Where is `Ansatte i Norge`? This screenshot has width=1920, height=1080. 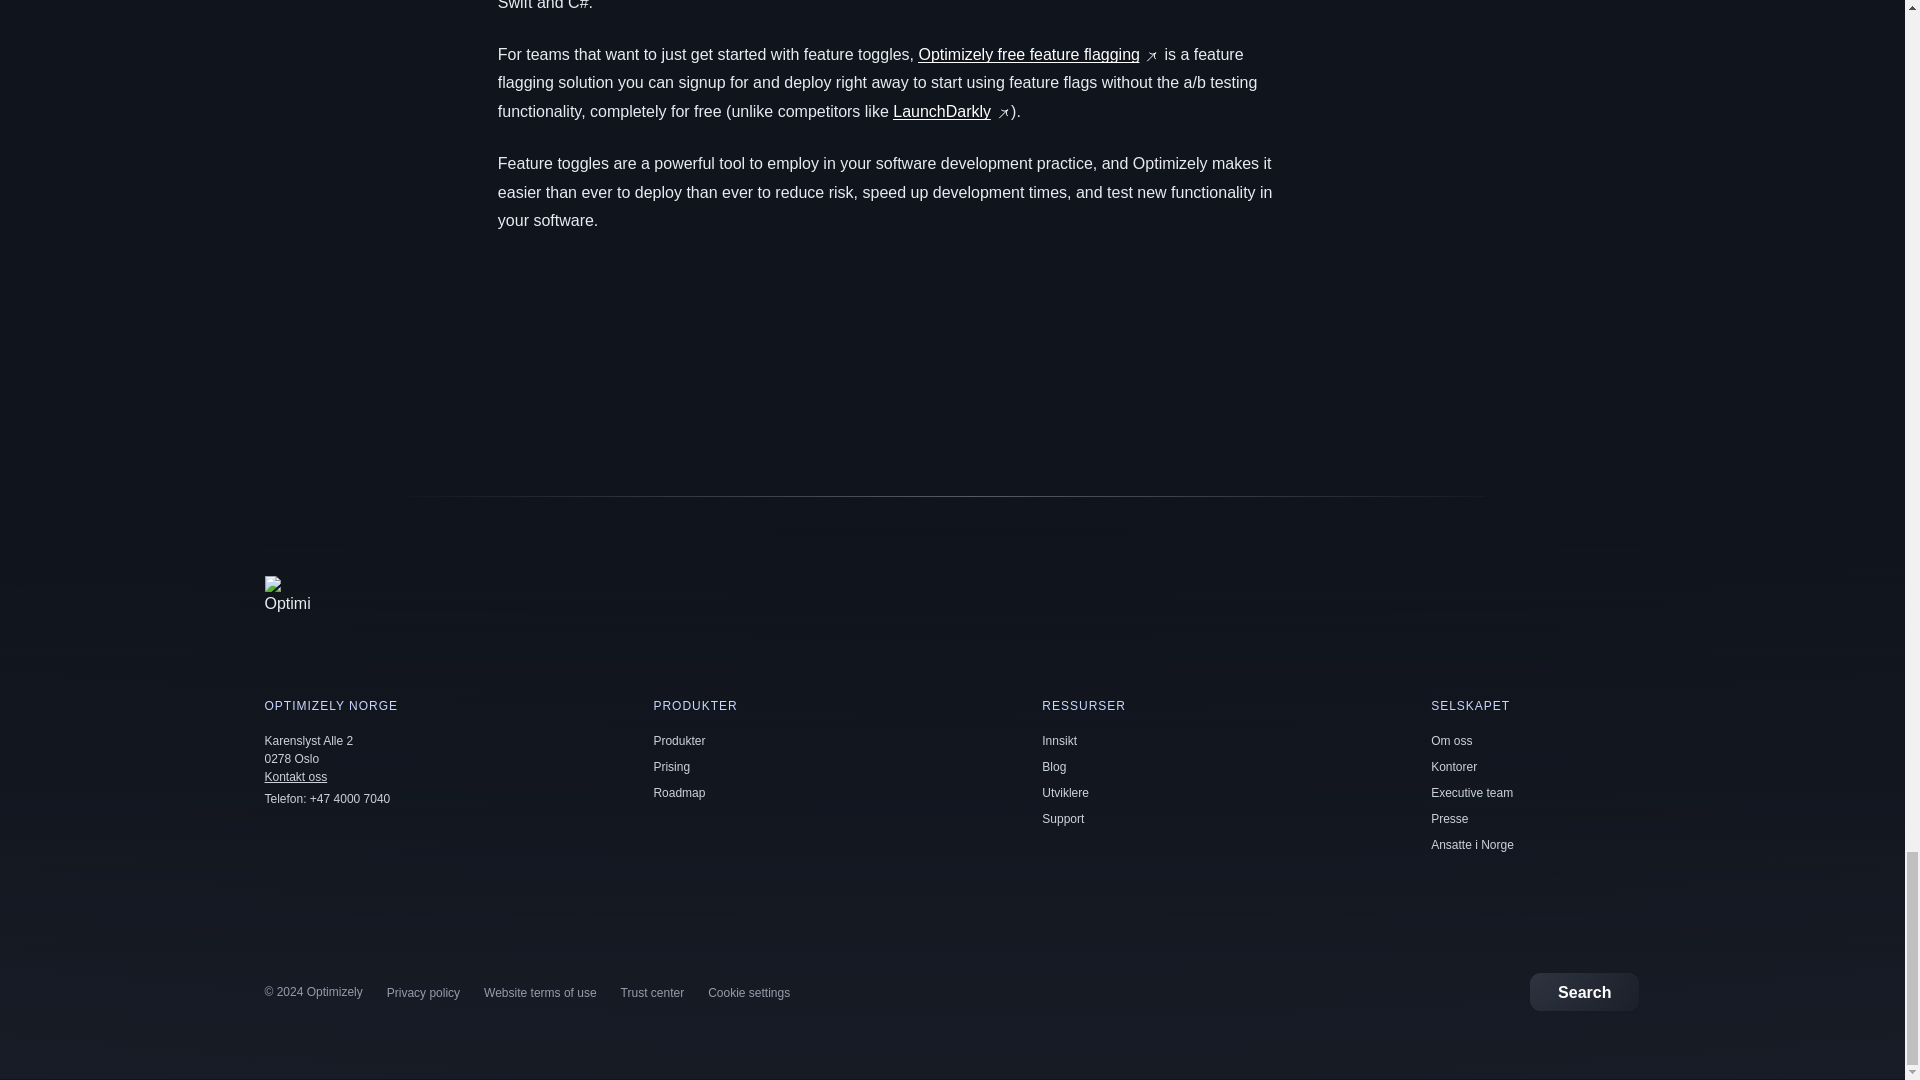
Ansatte i Norge is located at coordinates (1472, 845).